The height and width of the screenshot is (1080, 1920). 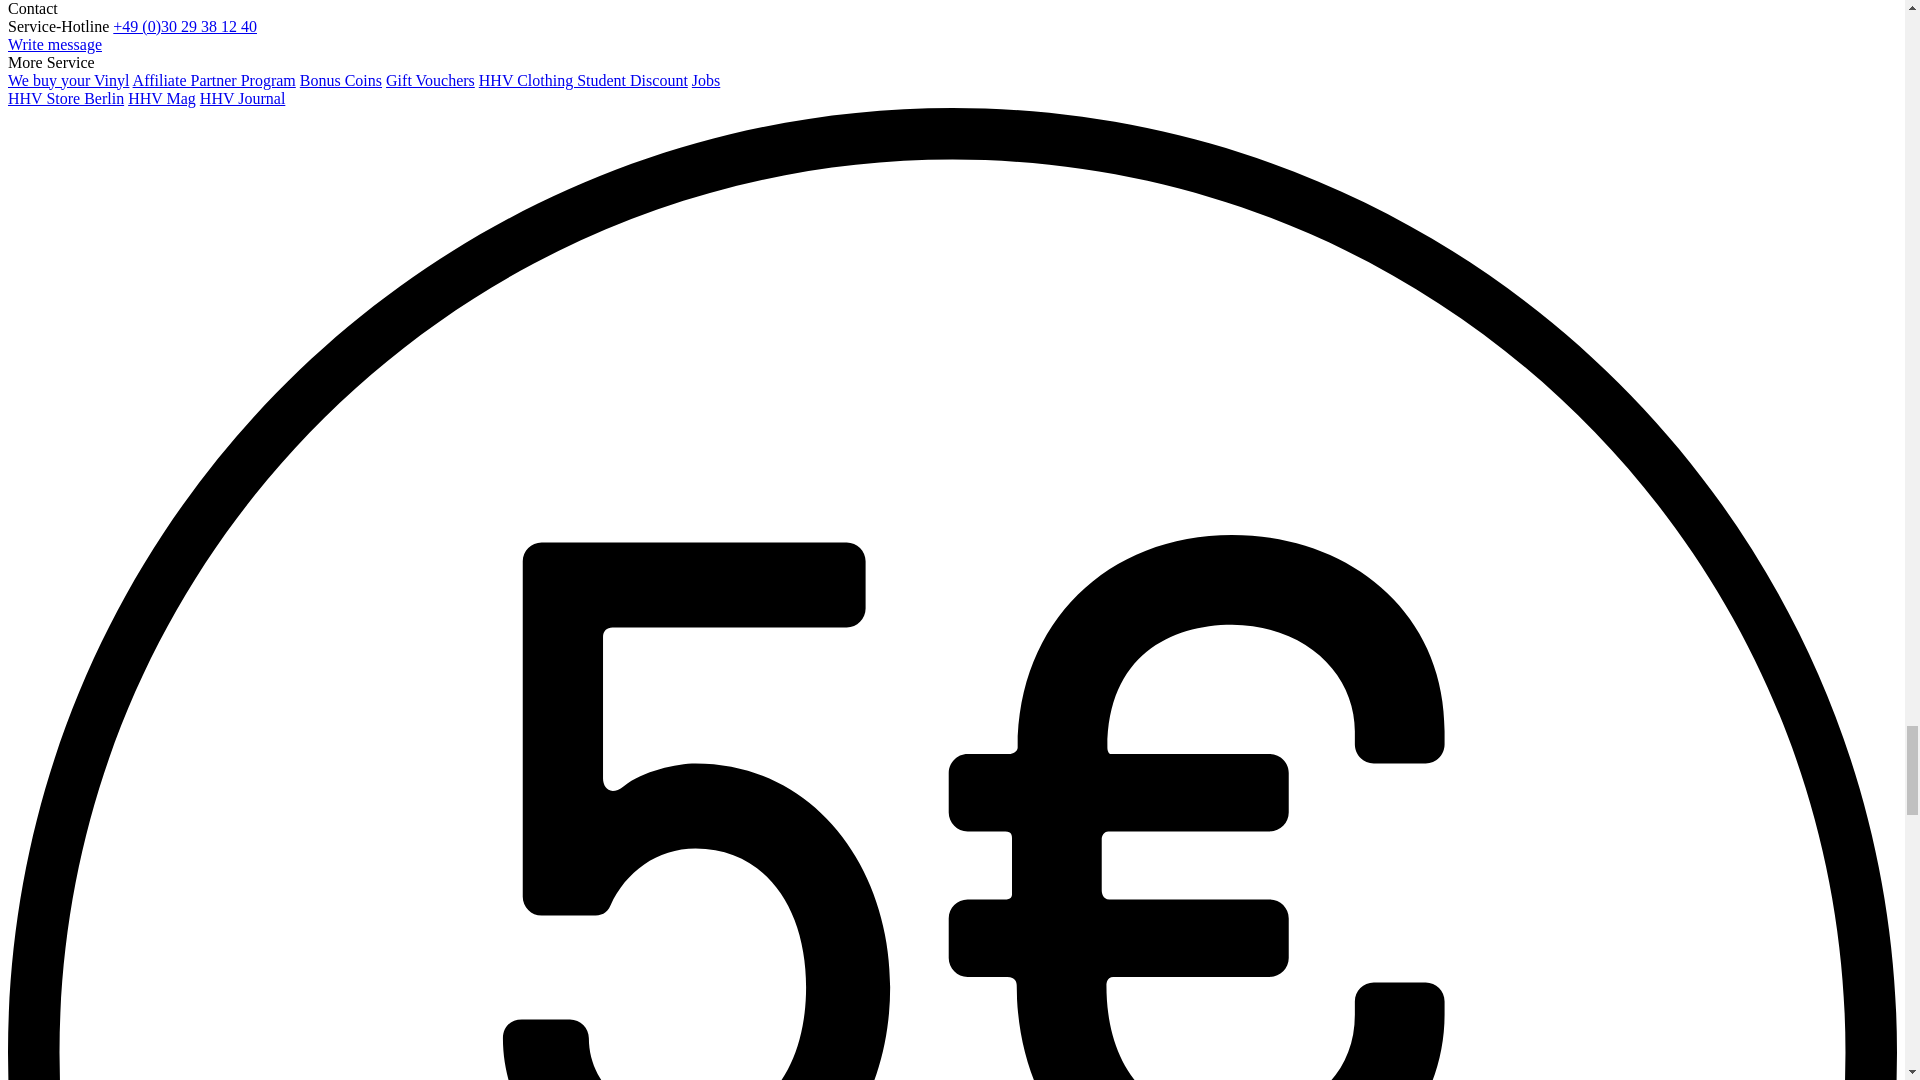 I want to click on Gift Vouchers, so click(x=430, y=80).